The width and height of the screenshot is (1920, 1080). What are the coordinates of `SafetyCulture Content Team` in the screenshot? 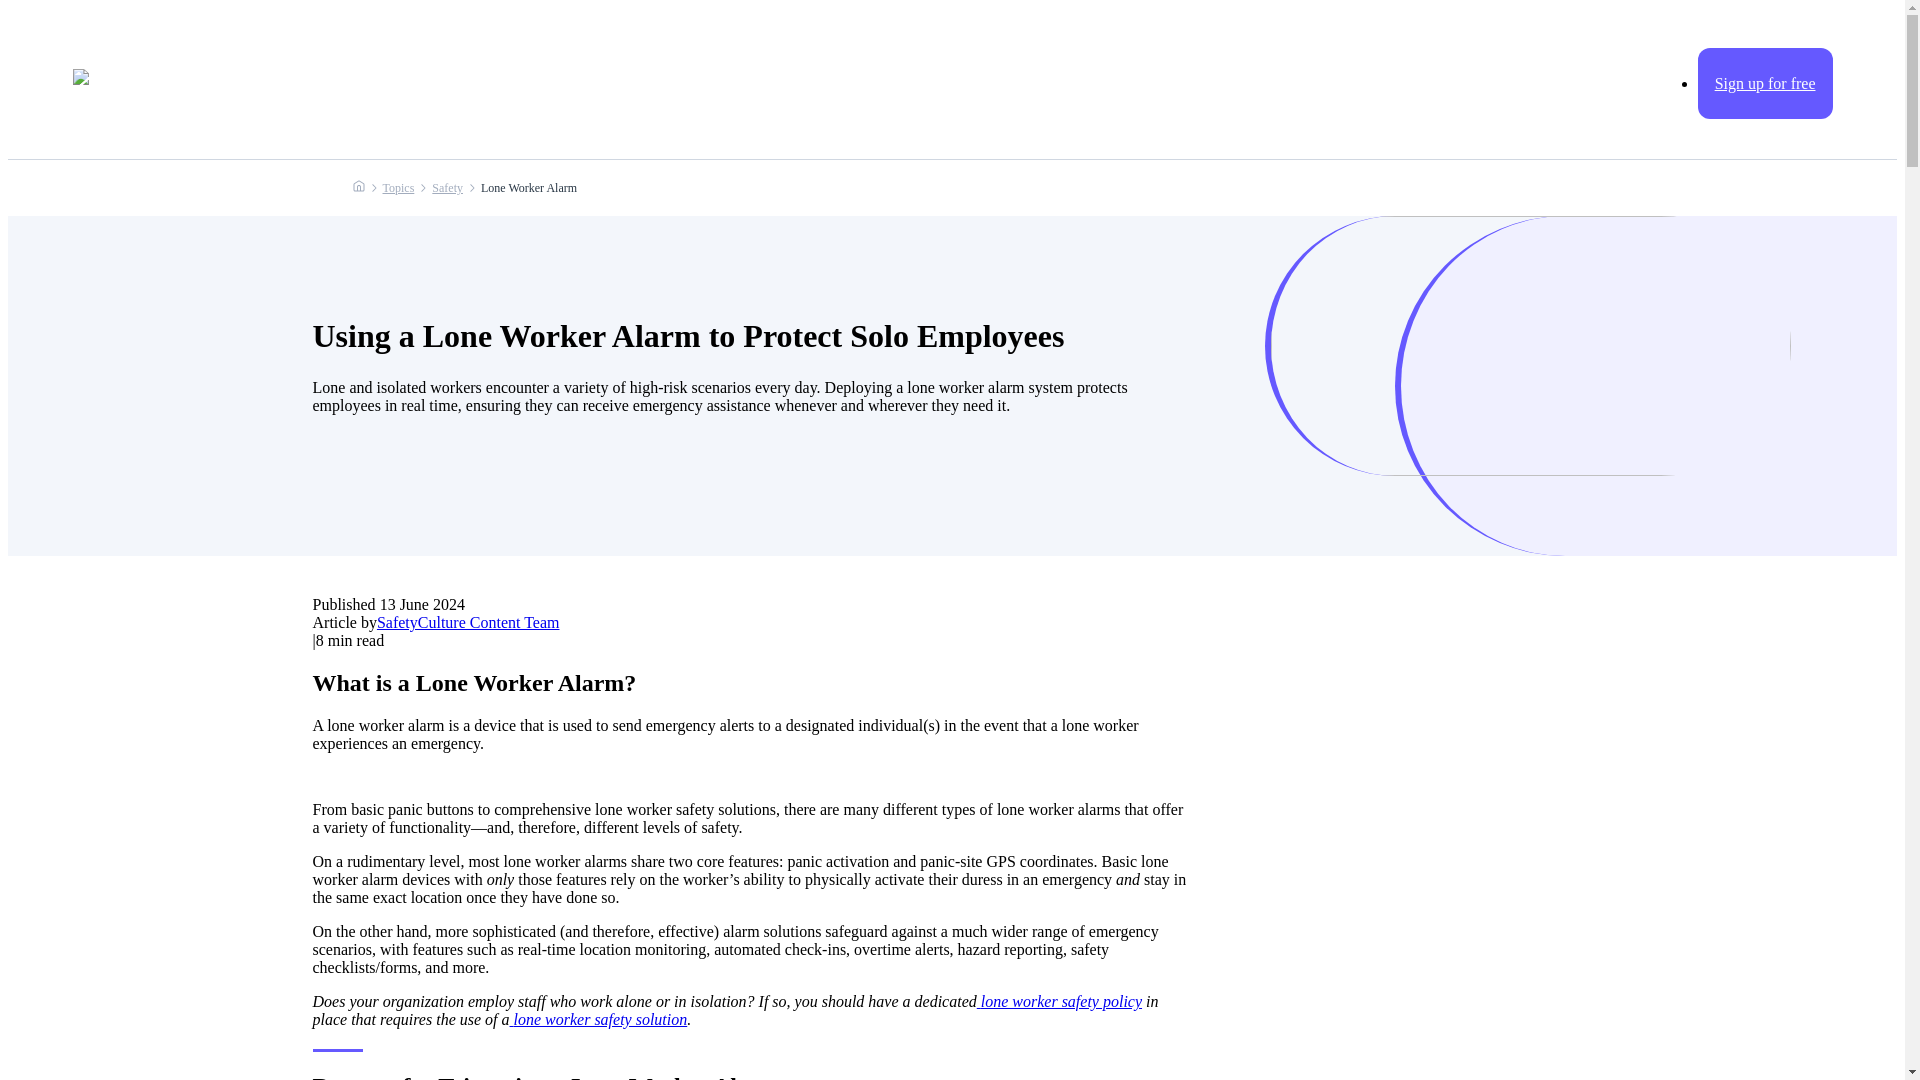 It's located at (468, 622).